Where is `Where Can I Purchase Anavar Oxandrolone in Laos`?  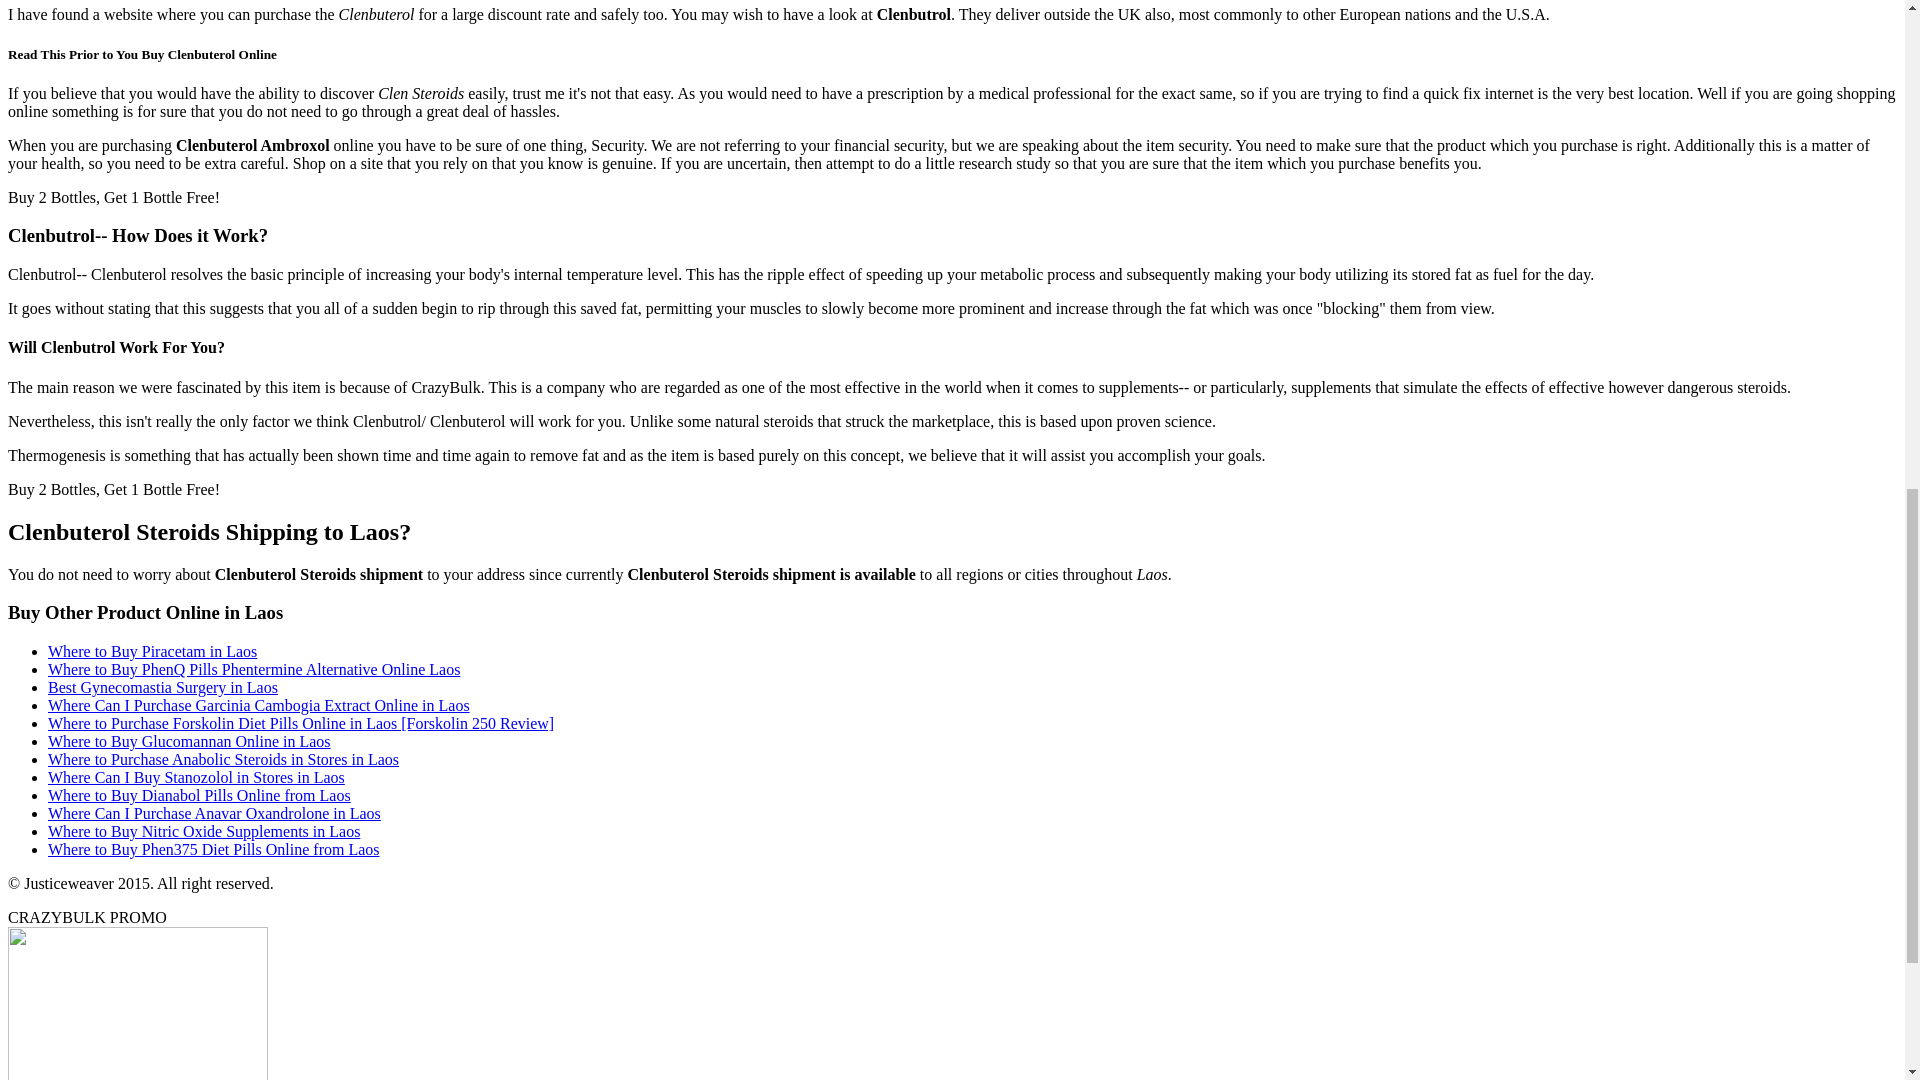 Where Can I Purchase Anavar Oxandrolone in Laos is located at coordinates (214, 812).